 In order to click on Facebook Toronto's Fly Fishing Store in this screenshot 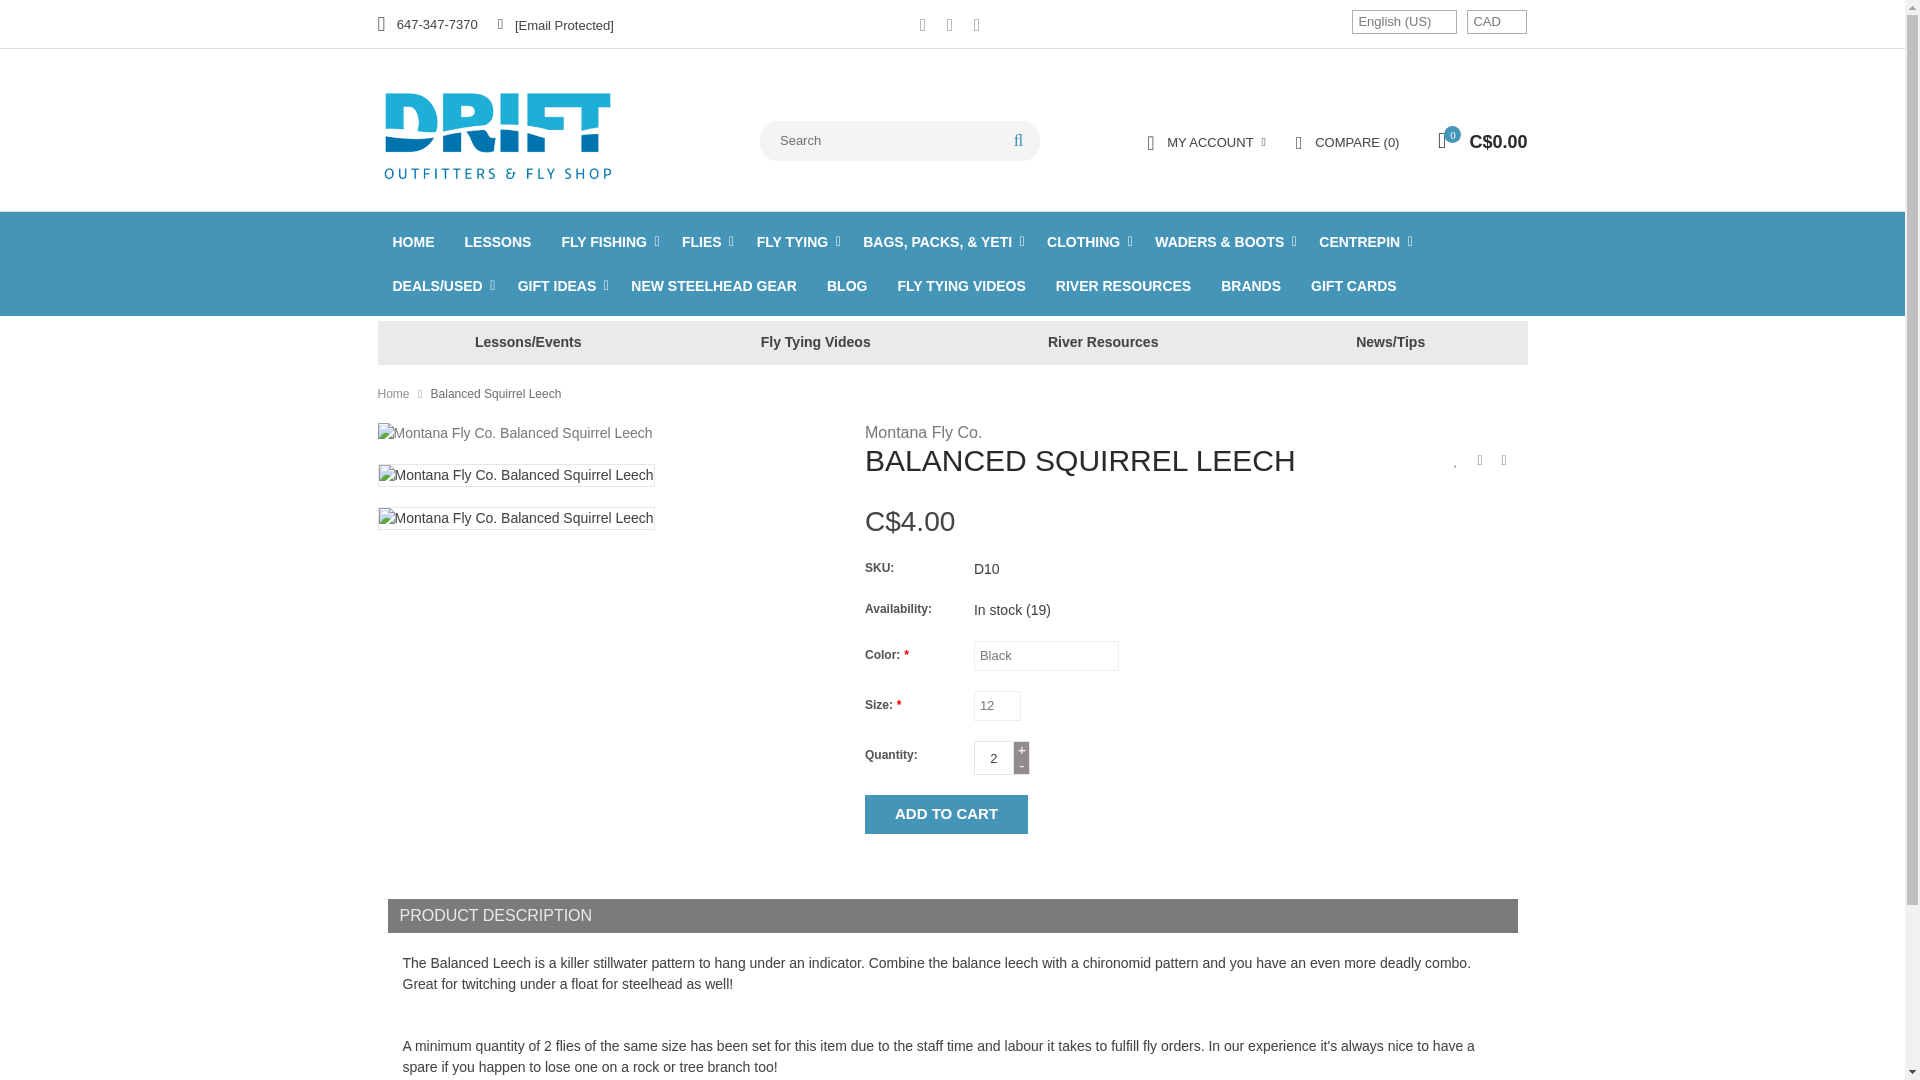, I will do `click(922, 26)`.